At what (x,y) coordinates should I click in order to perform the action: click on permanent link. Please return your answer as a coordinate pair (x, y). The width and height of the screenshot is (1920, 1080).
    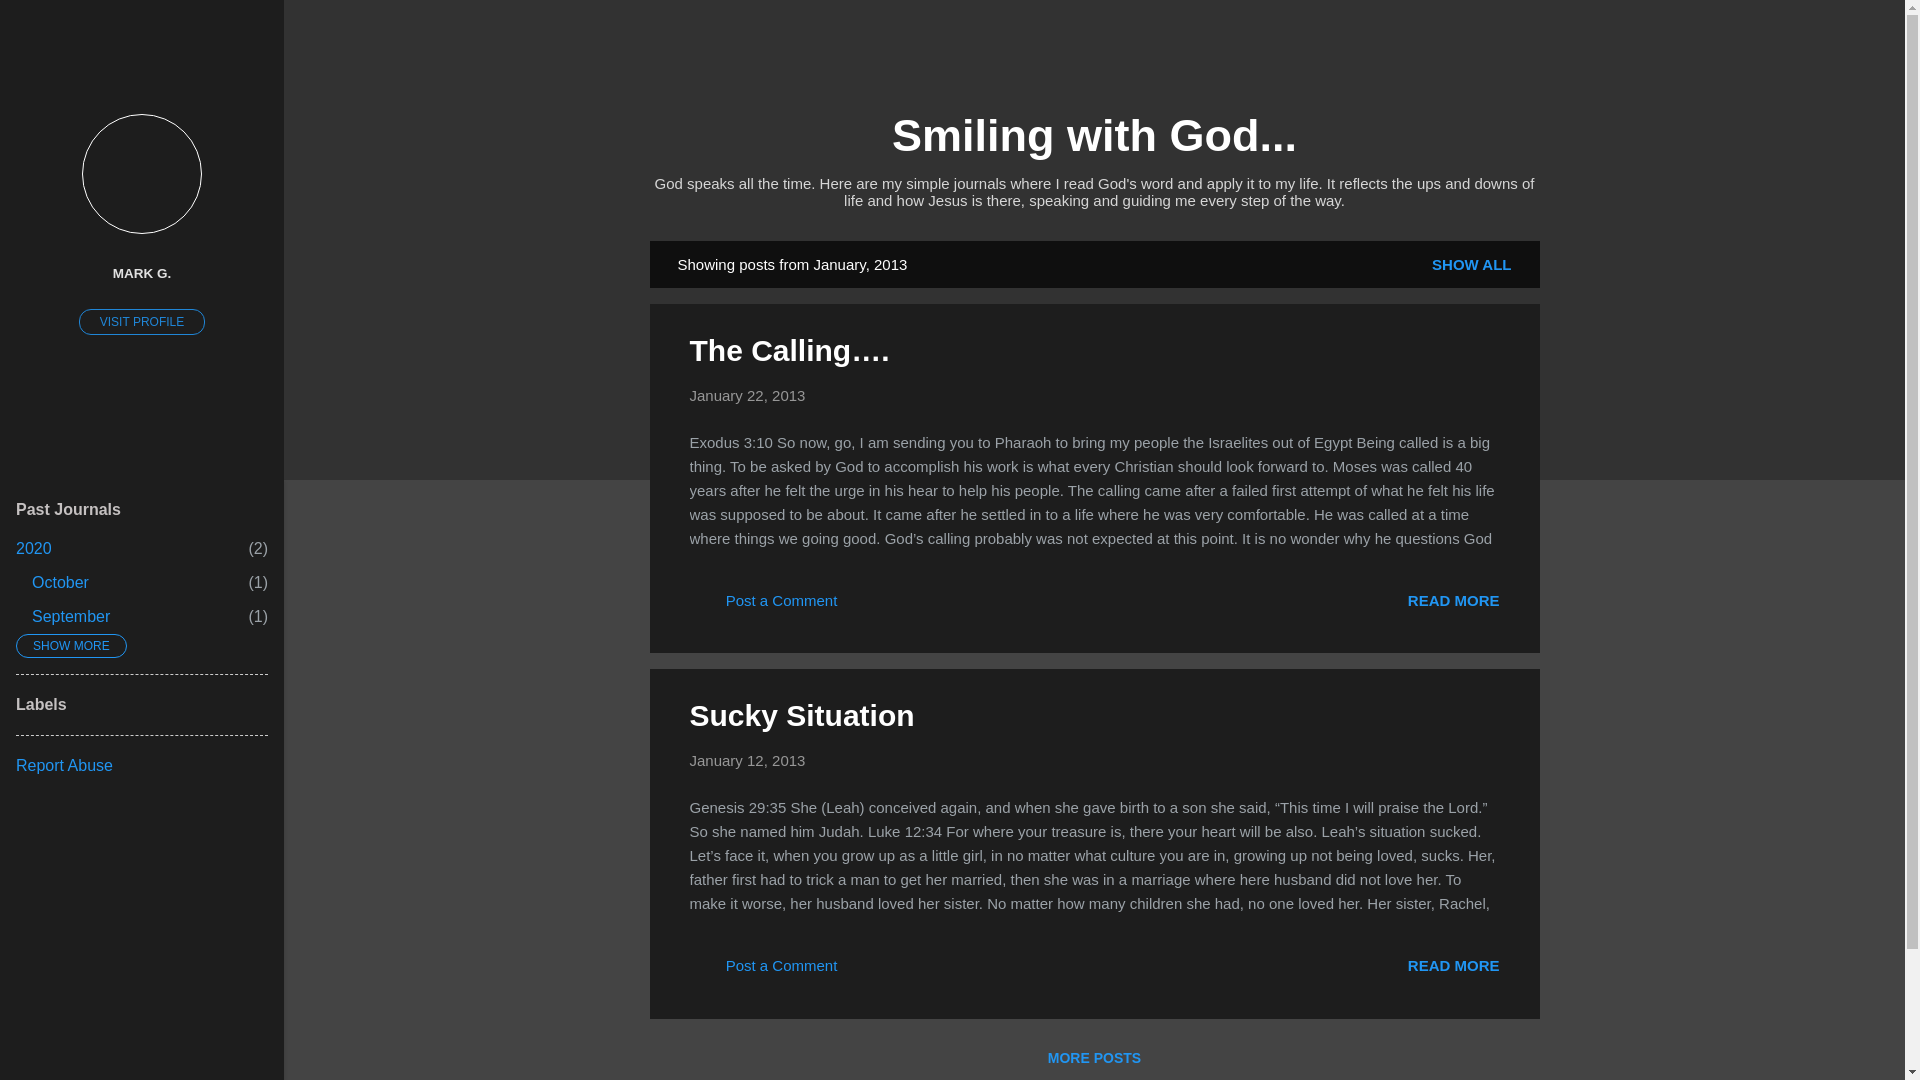
    Looking at the image, I should click on (1094, 1058).